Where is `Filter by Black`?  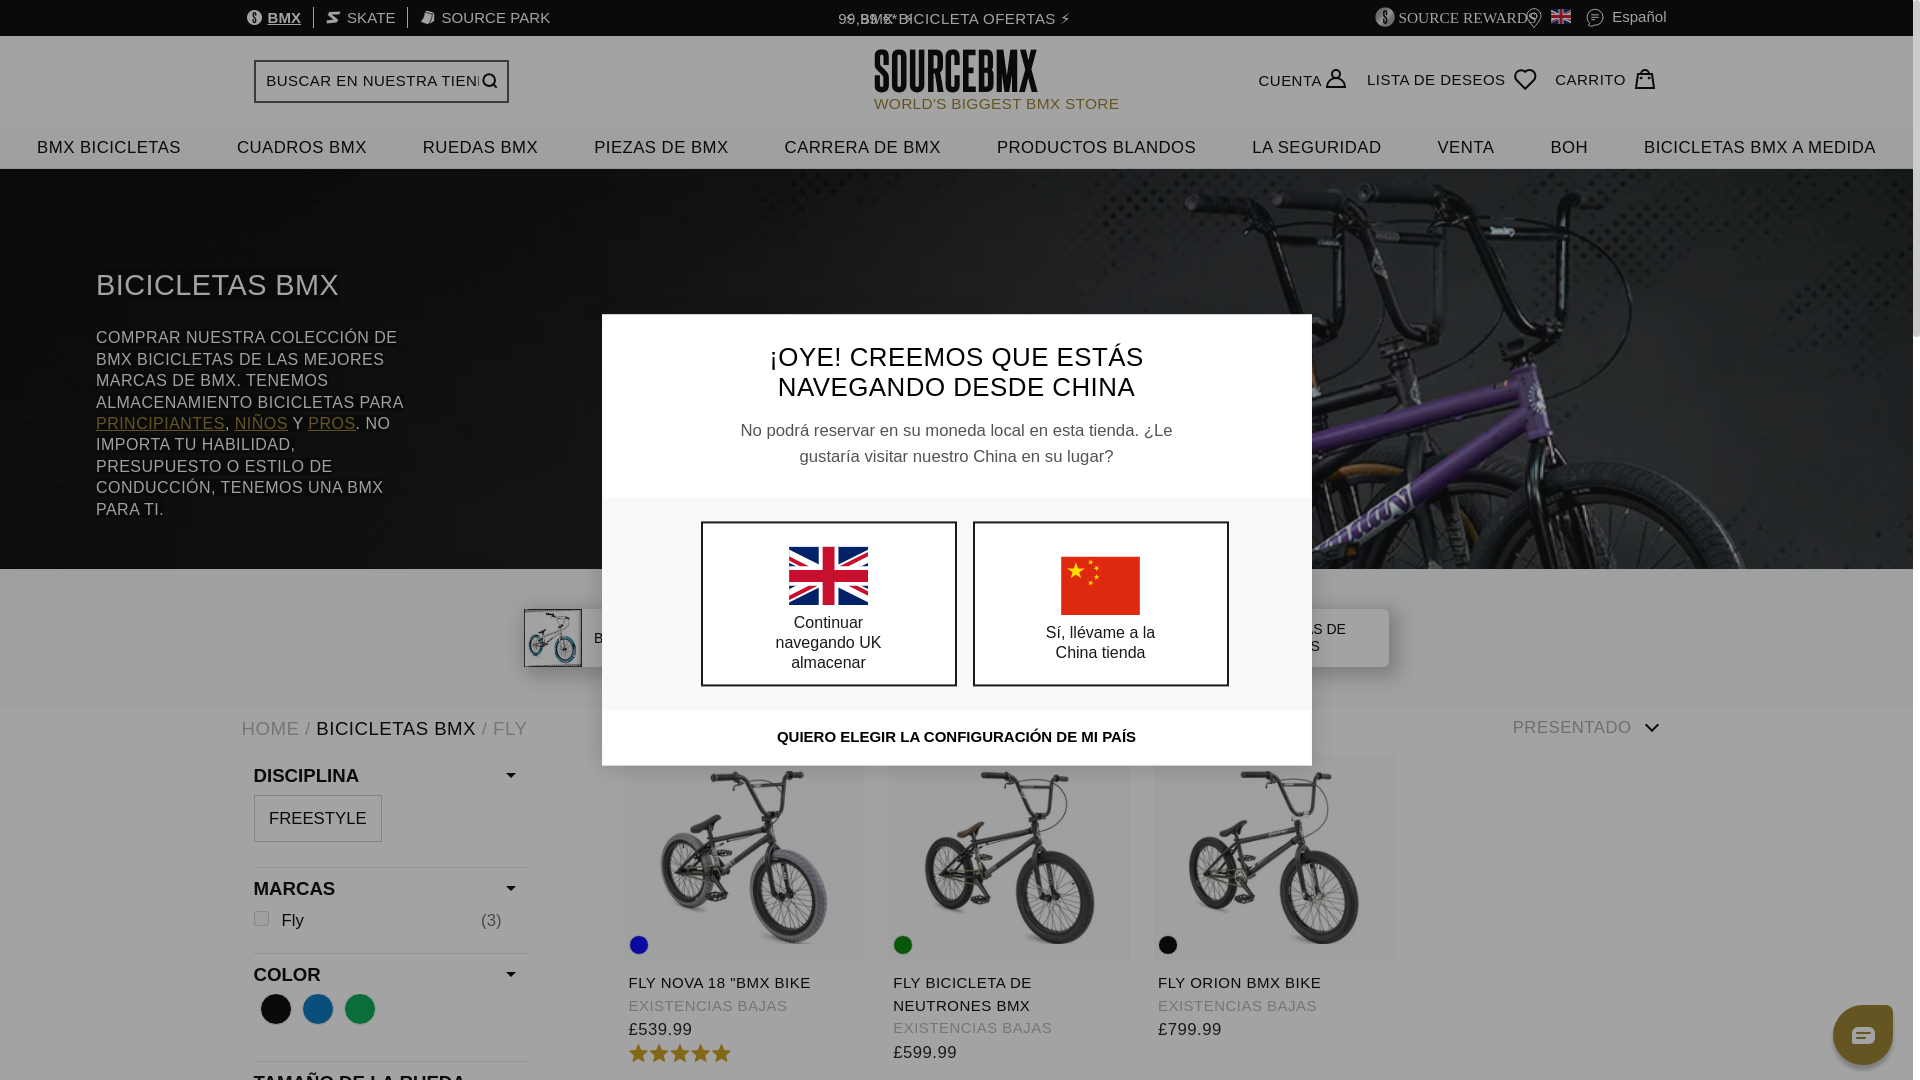
Filter by Black is located at coordinates (270, 1008).